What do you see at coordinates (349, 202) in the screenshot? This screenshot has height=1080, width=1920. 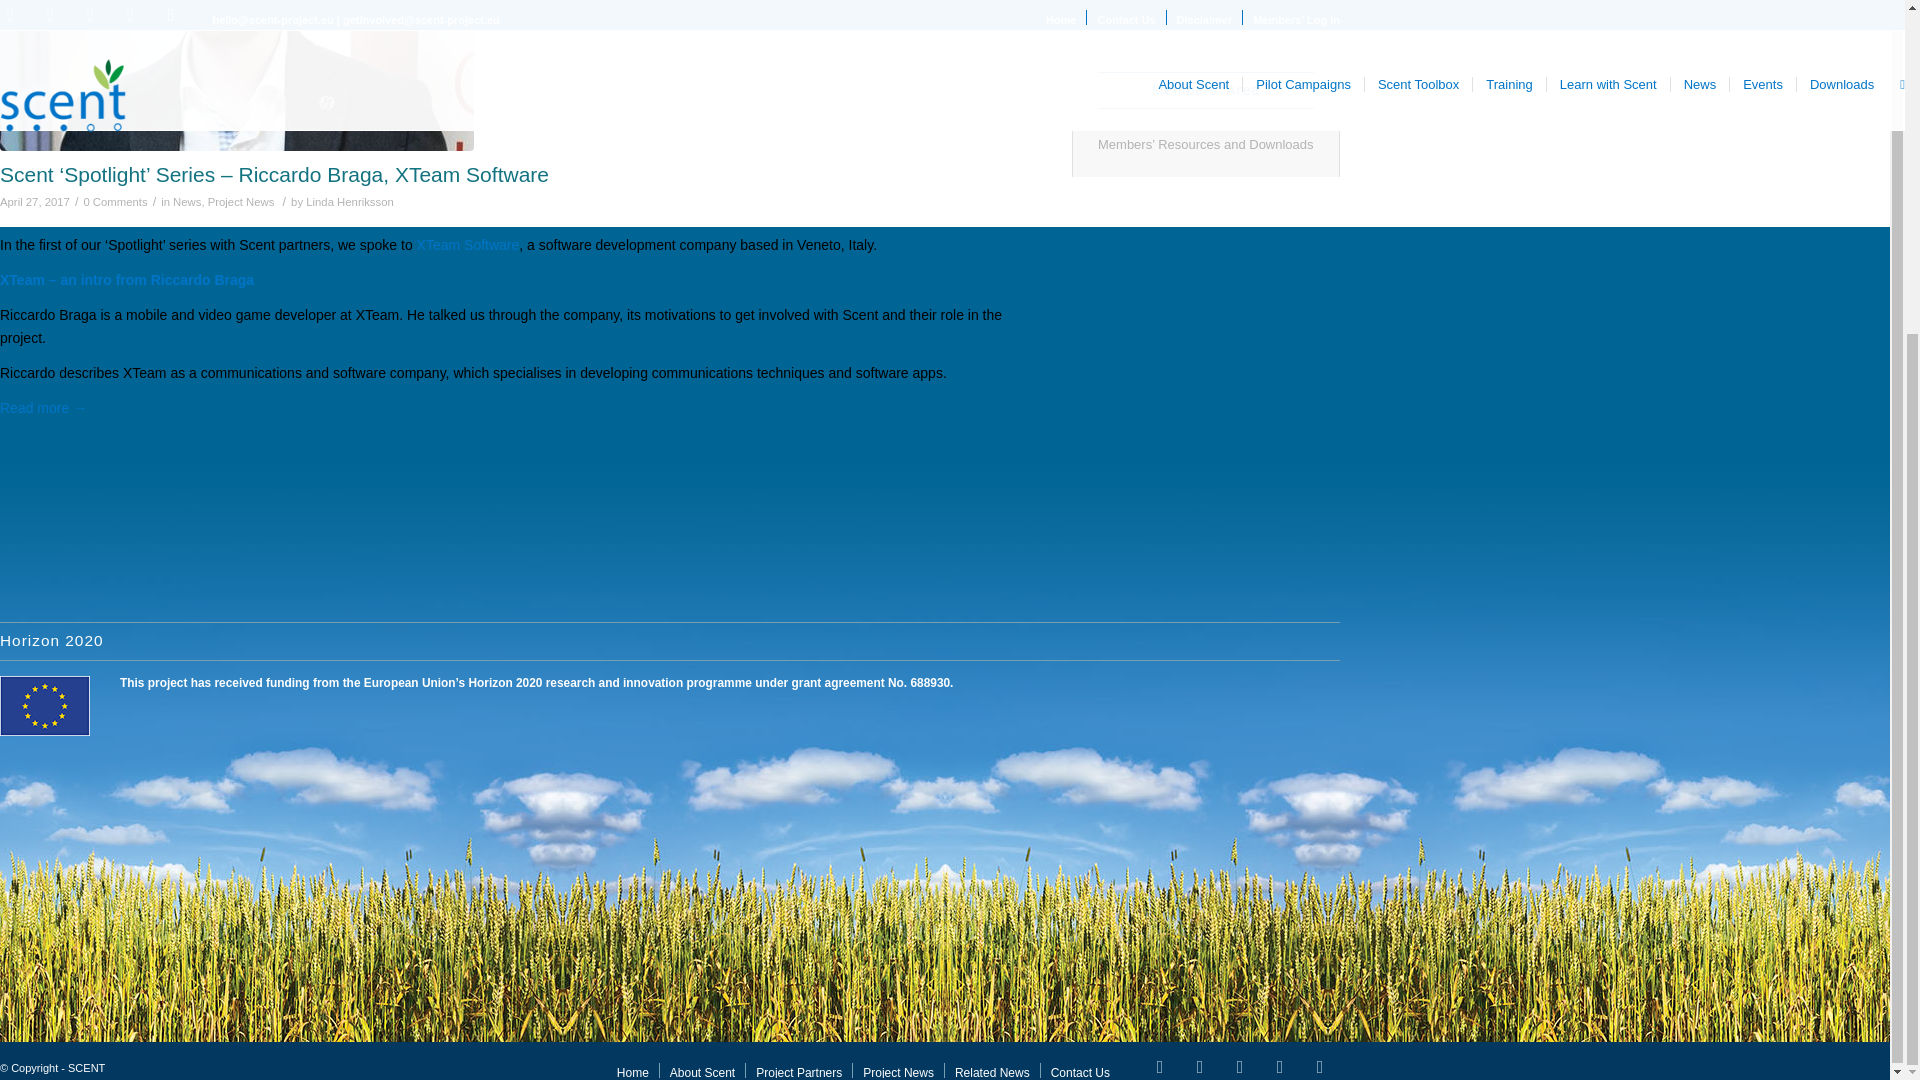 I see `Posts by Linda Henriksson` at bounding box center [349, 202].